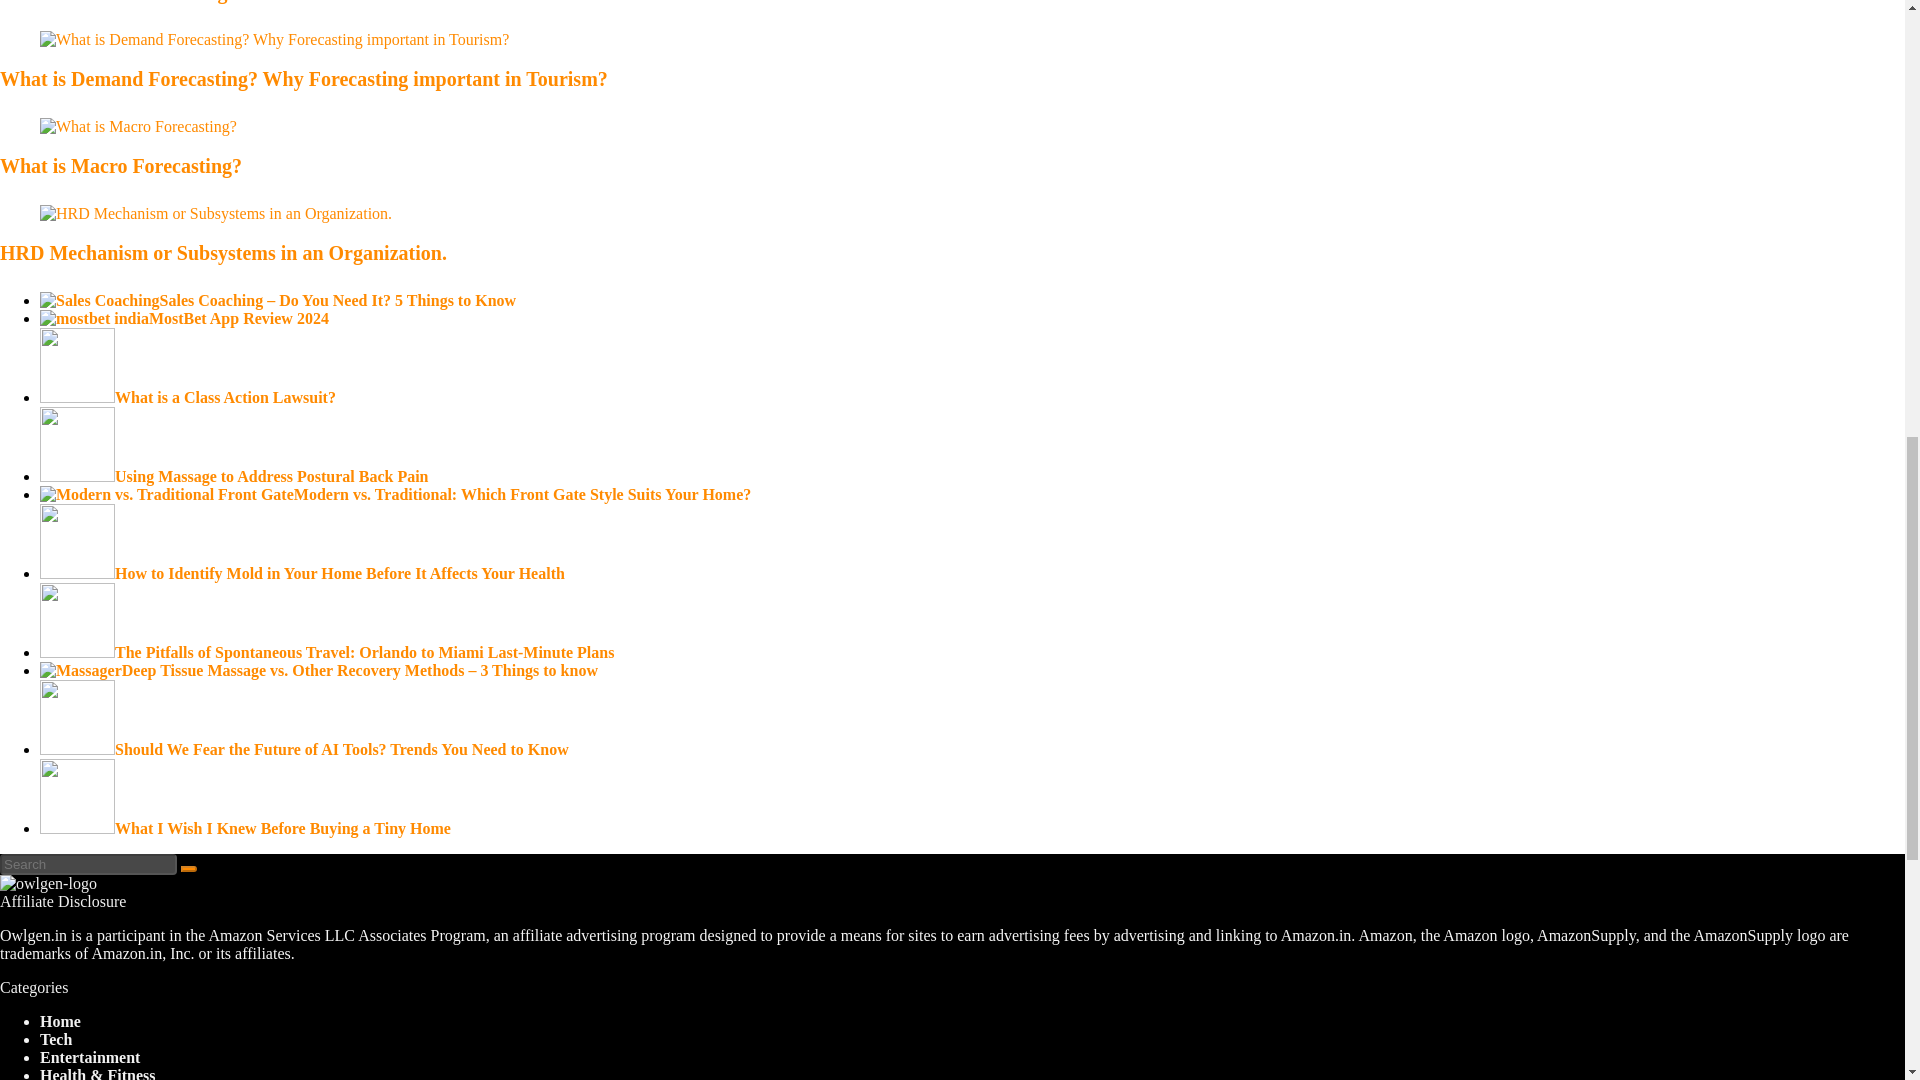 The image size is (1920, 1080). Describe the element at coordinates (120, 166) in the screenshot. I see `What is Macro Forecasting?` at that location.